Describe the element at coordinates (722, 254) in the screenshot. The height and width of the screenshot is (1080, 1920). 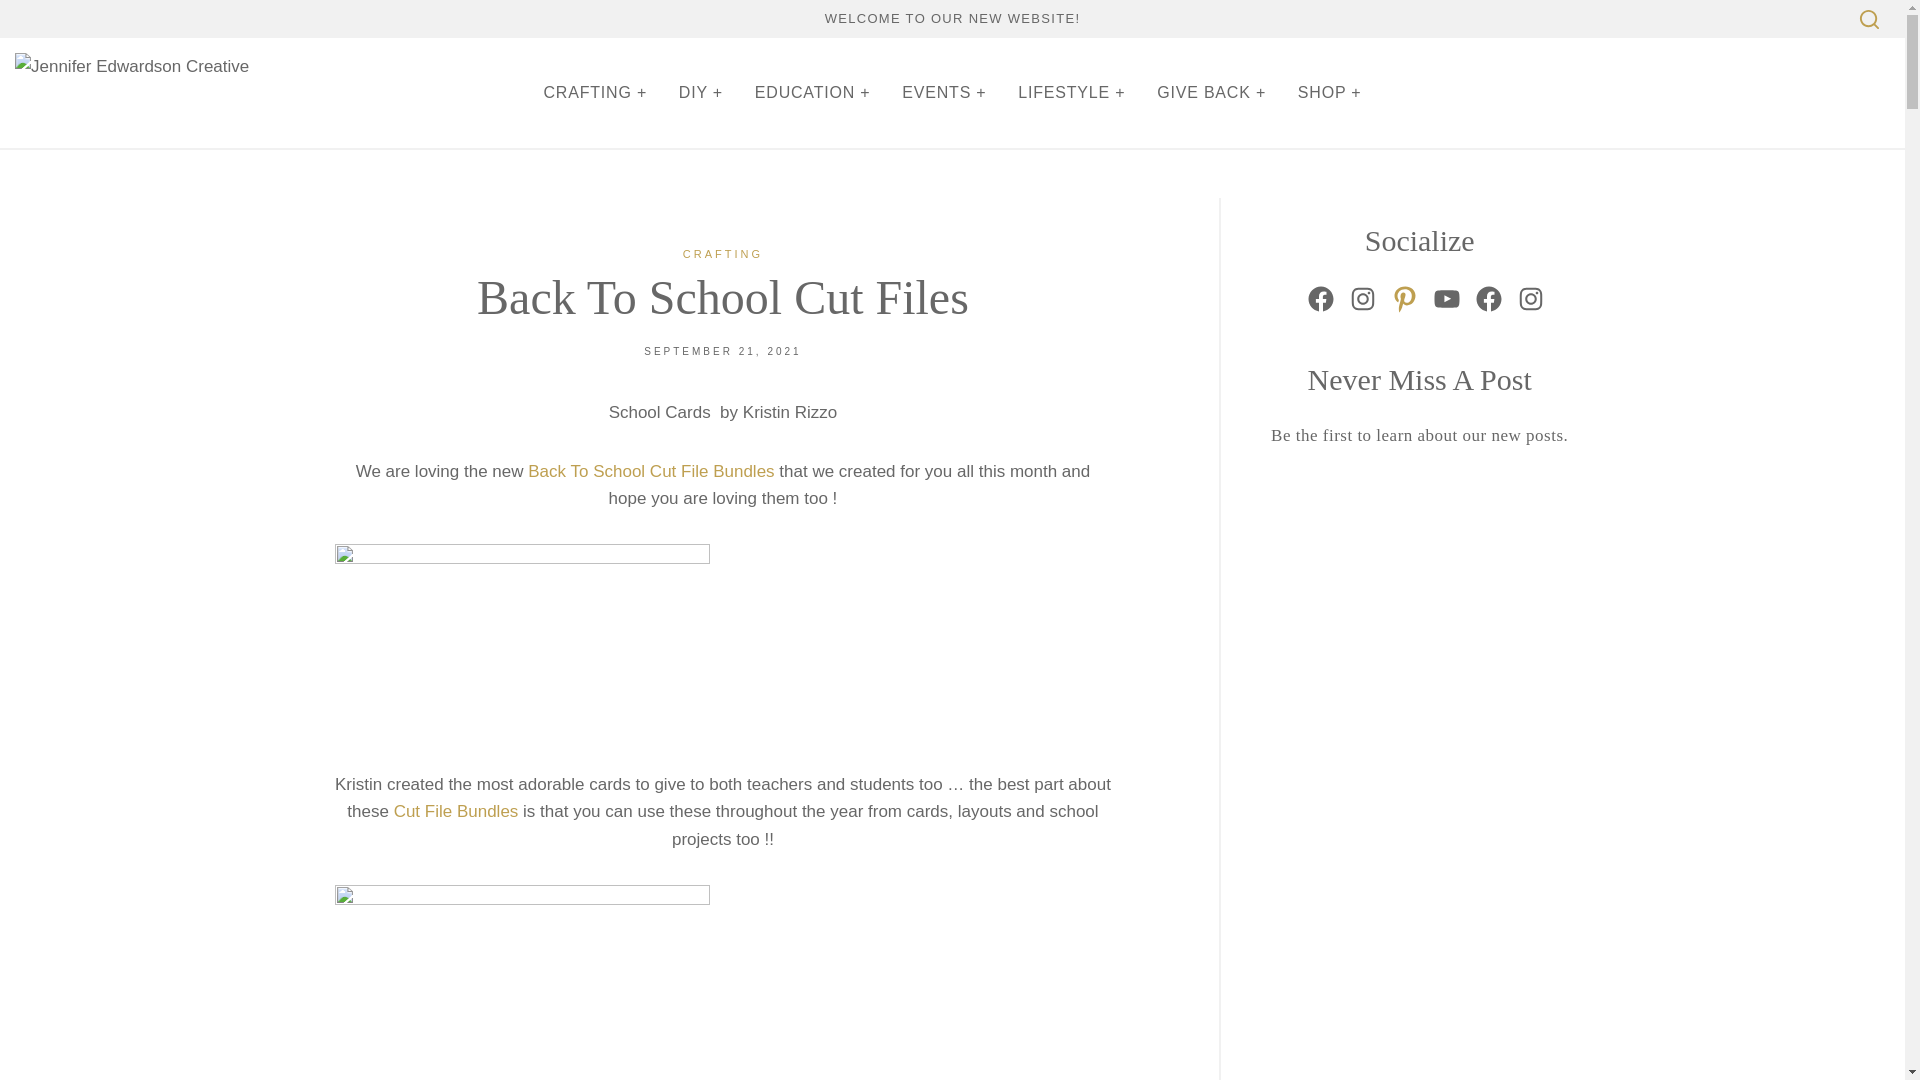
I see `CRAFTING` at that location.